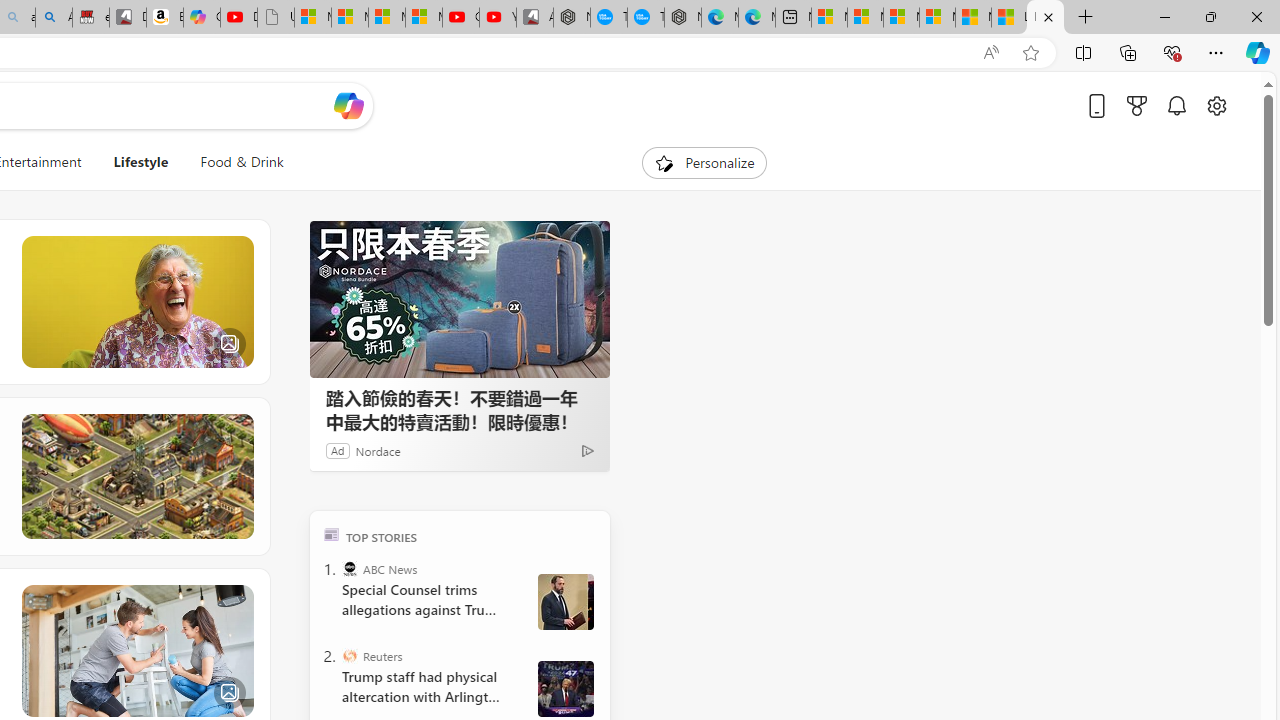  I want to click on Microsoft Start, so click(973, 18).